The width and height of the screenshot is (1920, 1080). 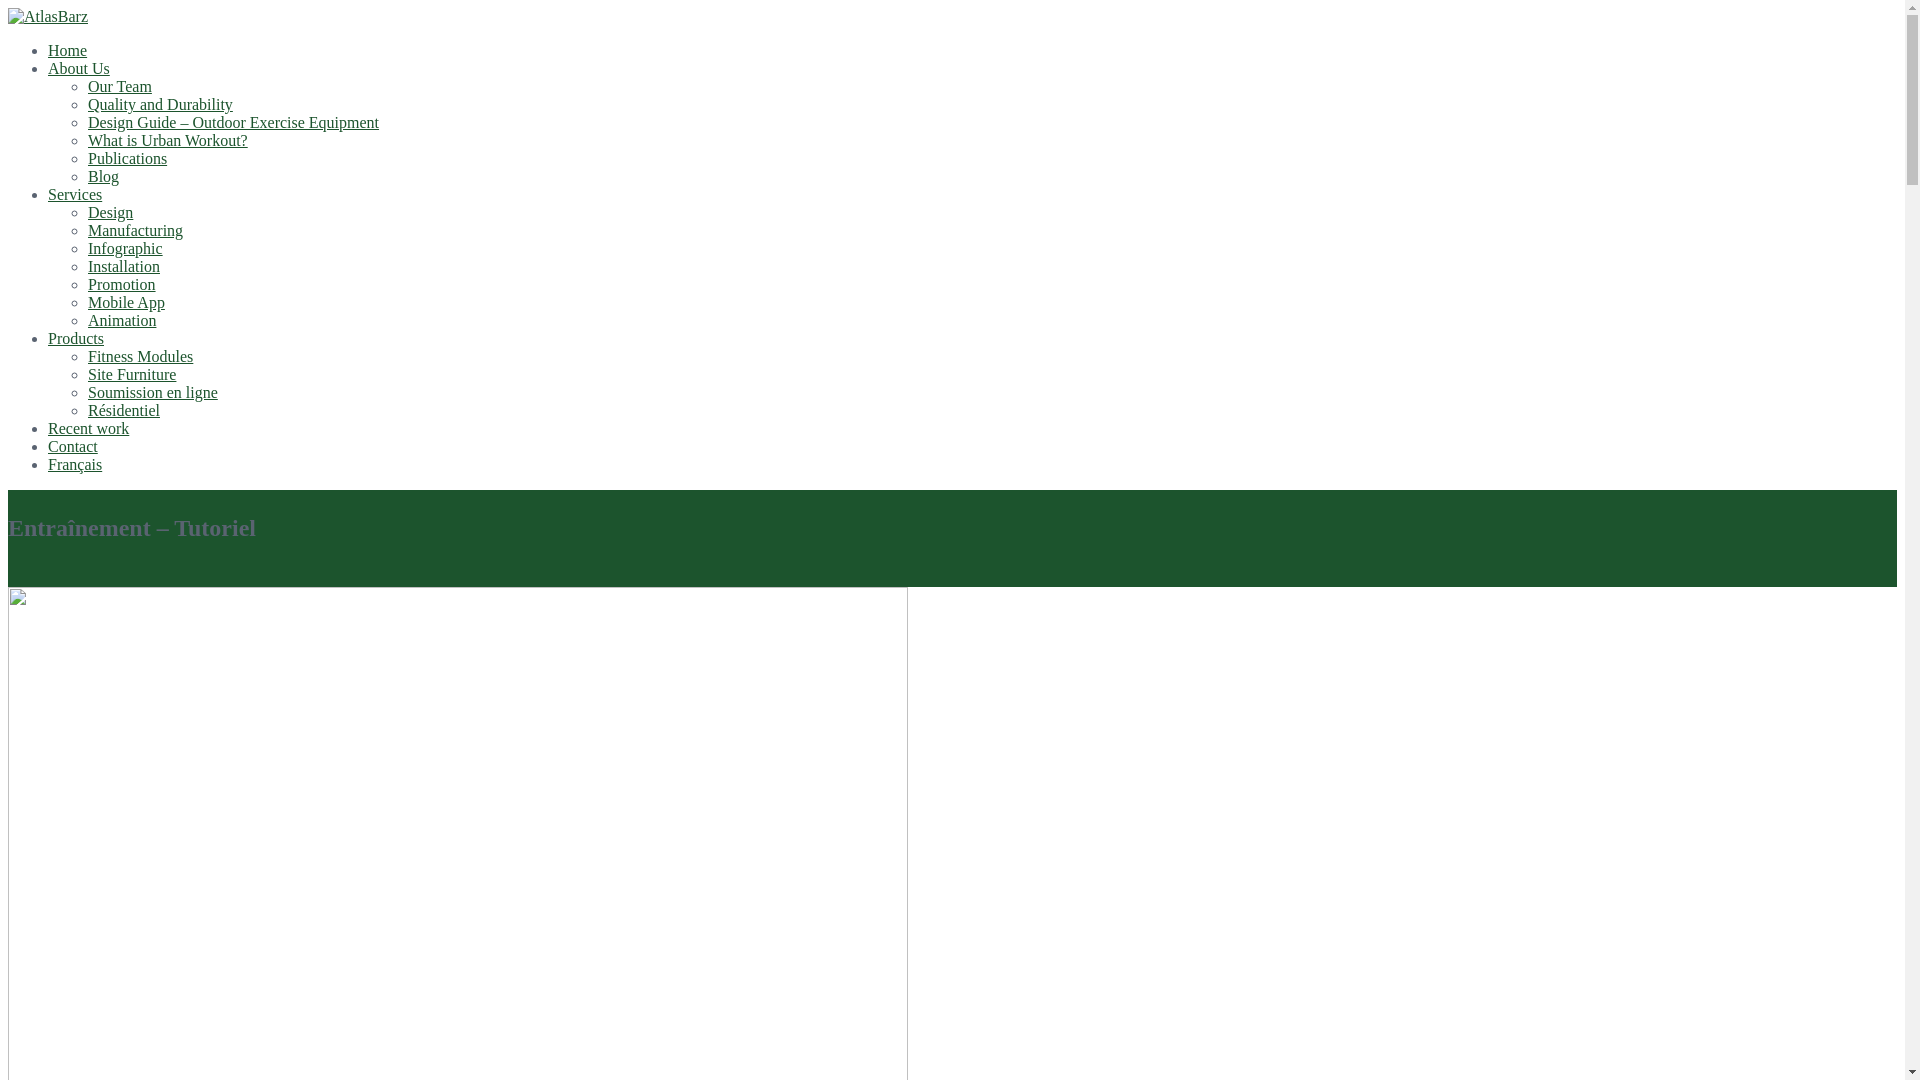 What do you see at coordinates (136, 230) in the screenshot?
I see `Manufacturing` at bounding box center [136, 230].